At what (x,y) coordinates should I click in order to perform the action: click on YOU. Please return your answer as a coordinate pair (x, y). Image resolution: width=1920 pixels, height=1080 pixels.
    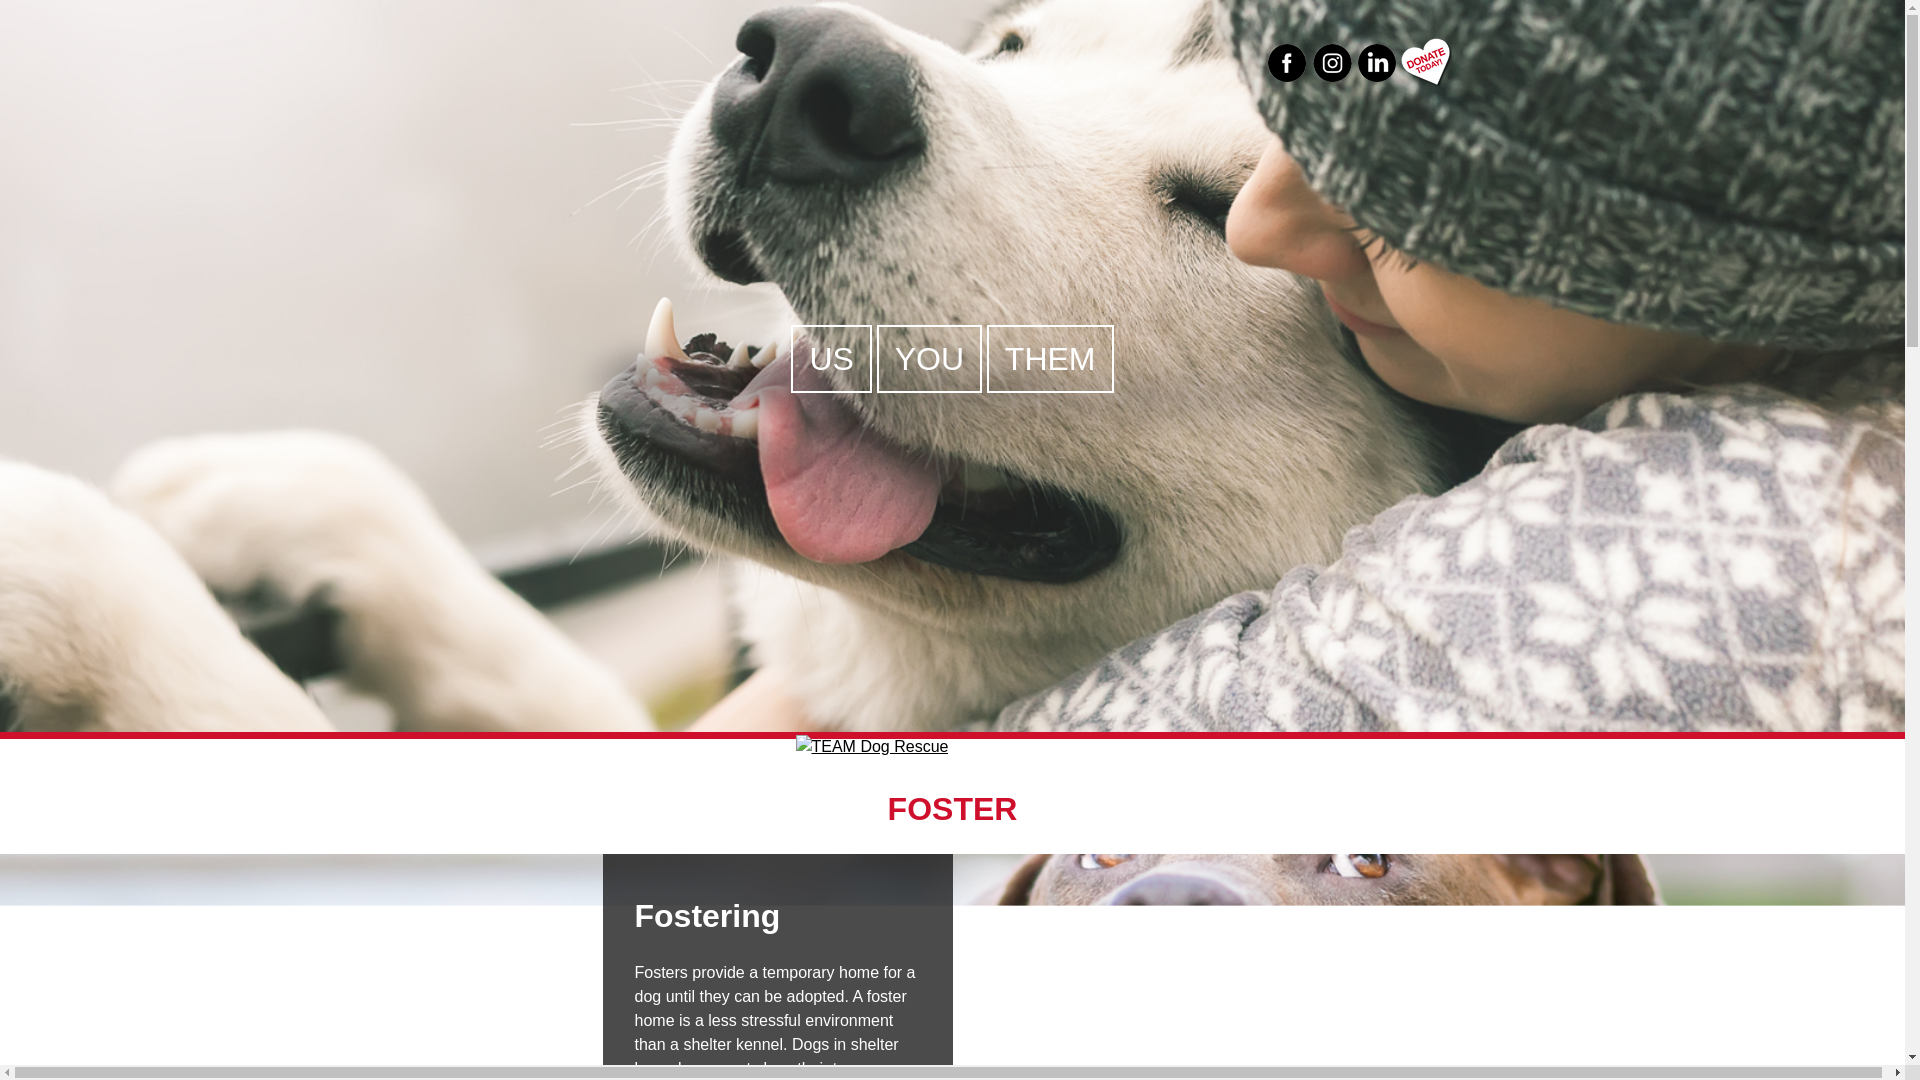
    Looking at the image, I should click on (929, 358).